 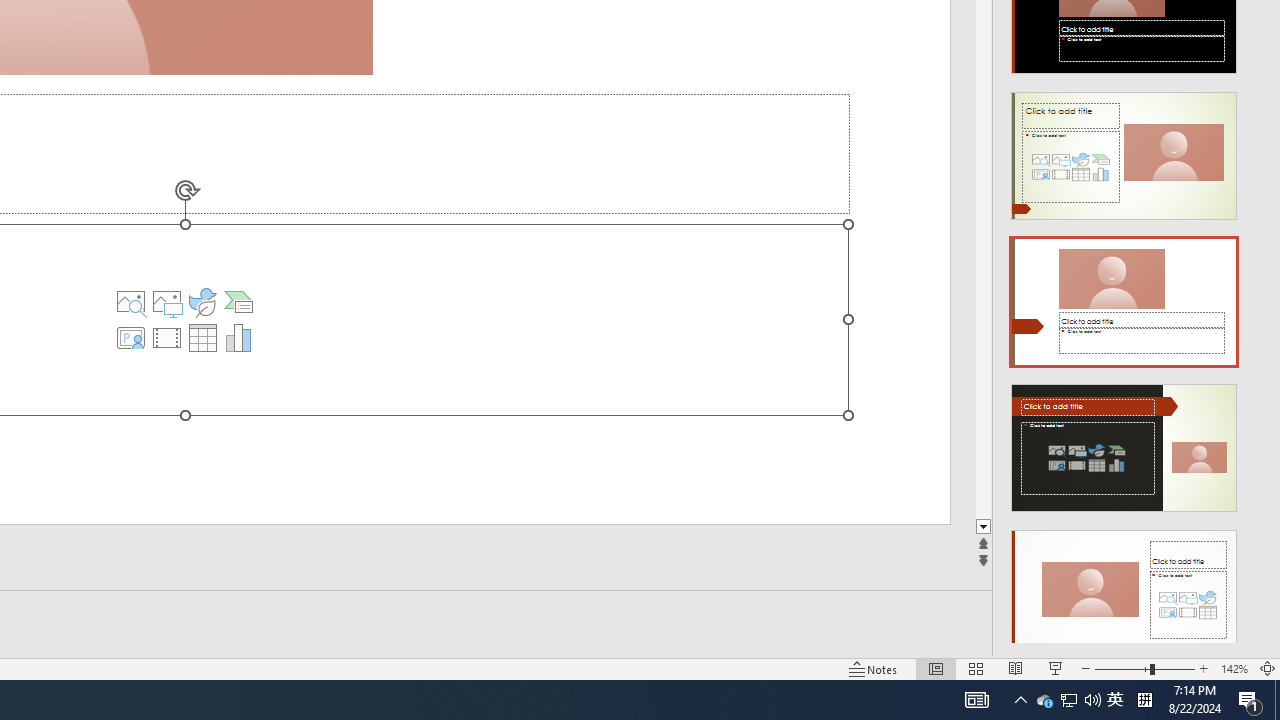 What do you see at coordinates (1234, 668) in the screenshot?
I see `Zoom 142%` at bounding box center [1234, 668].